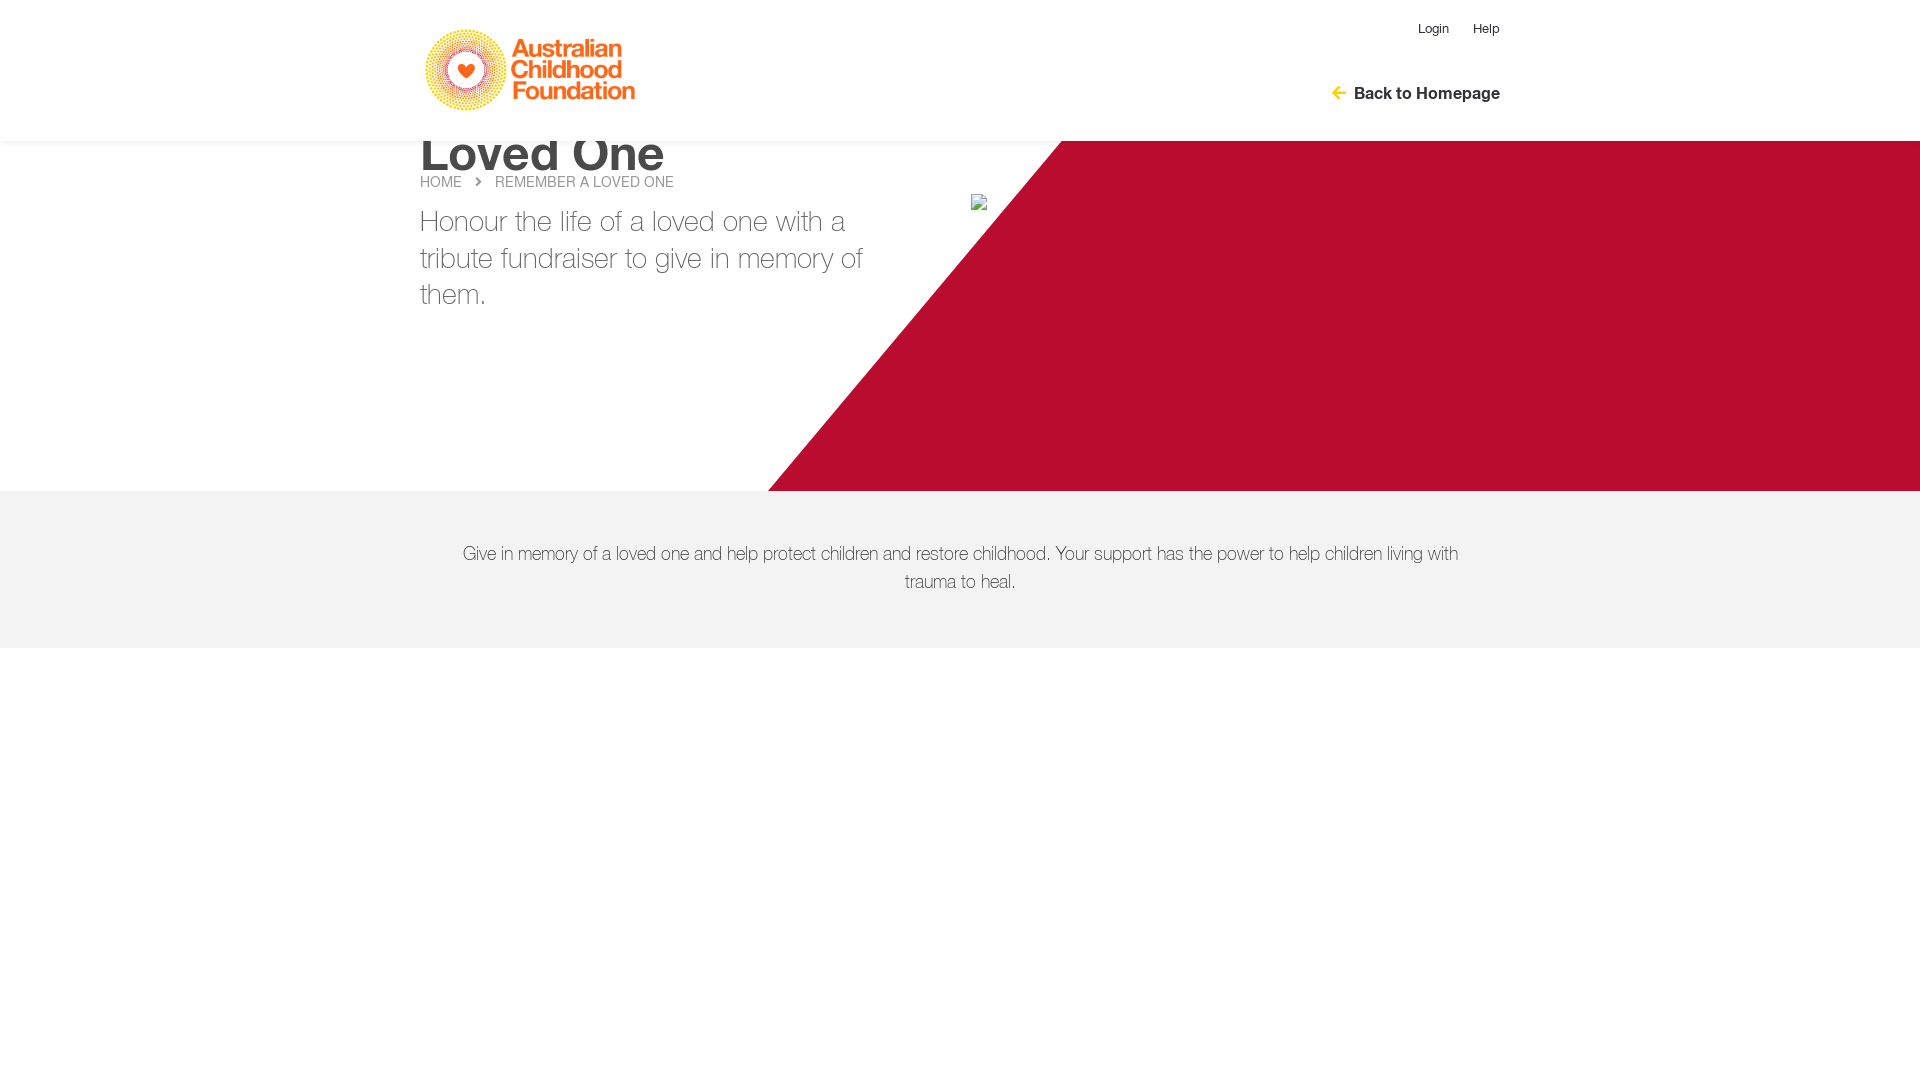 The height and width of the screenshot is (1080, 1920). I want to click on HOME, so click(441, 183).